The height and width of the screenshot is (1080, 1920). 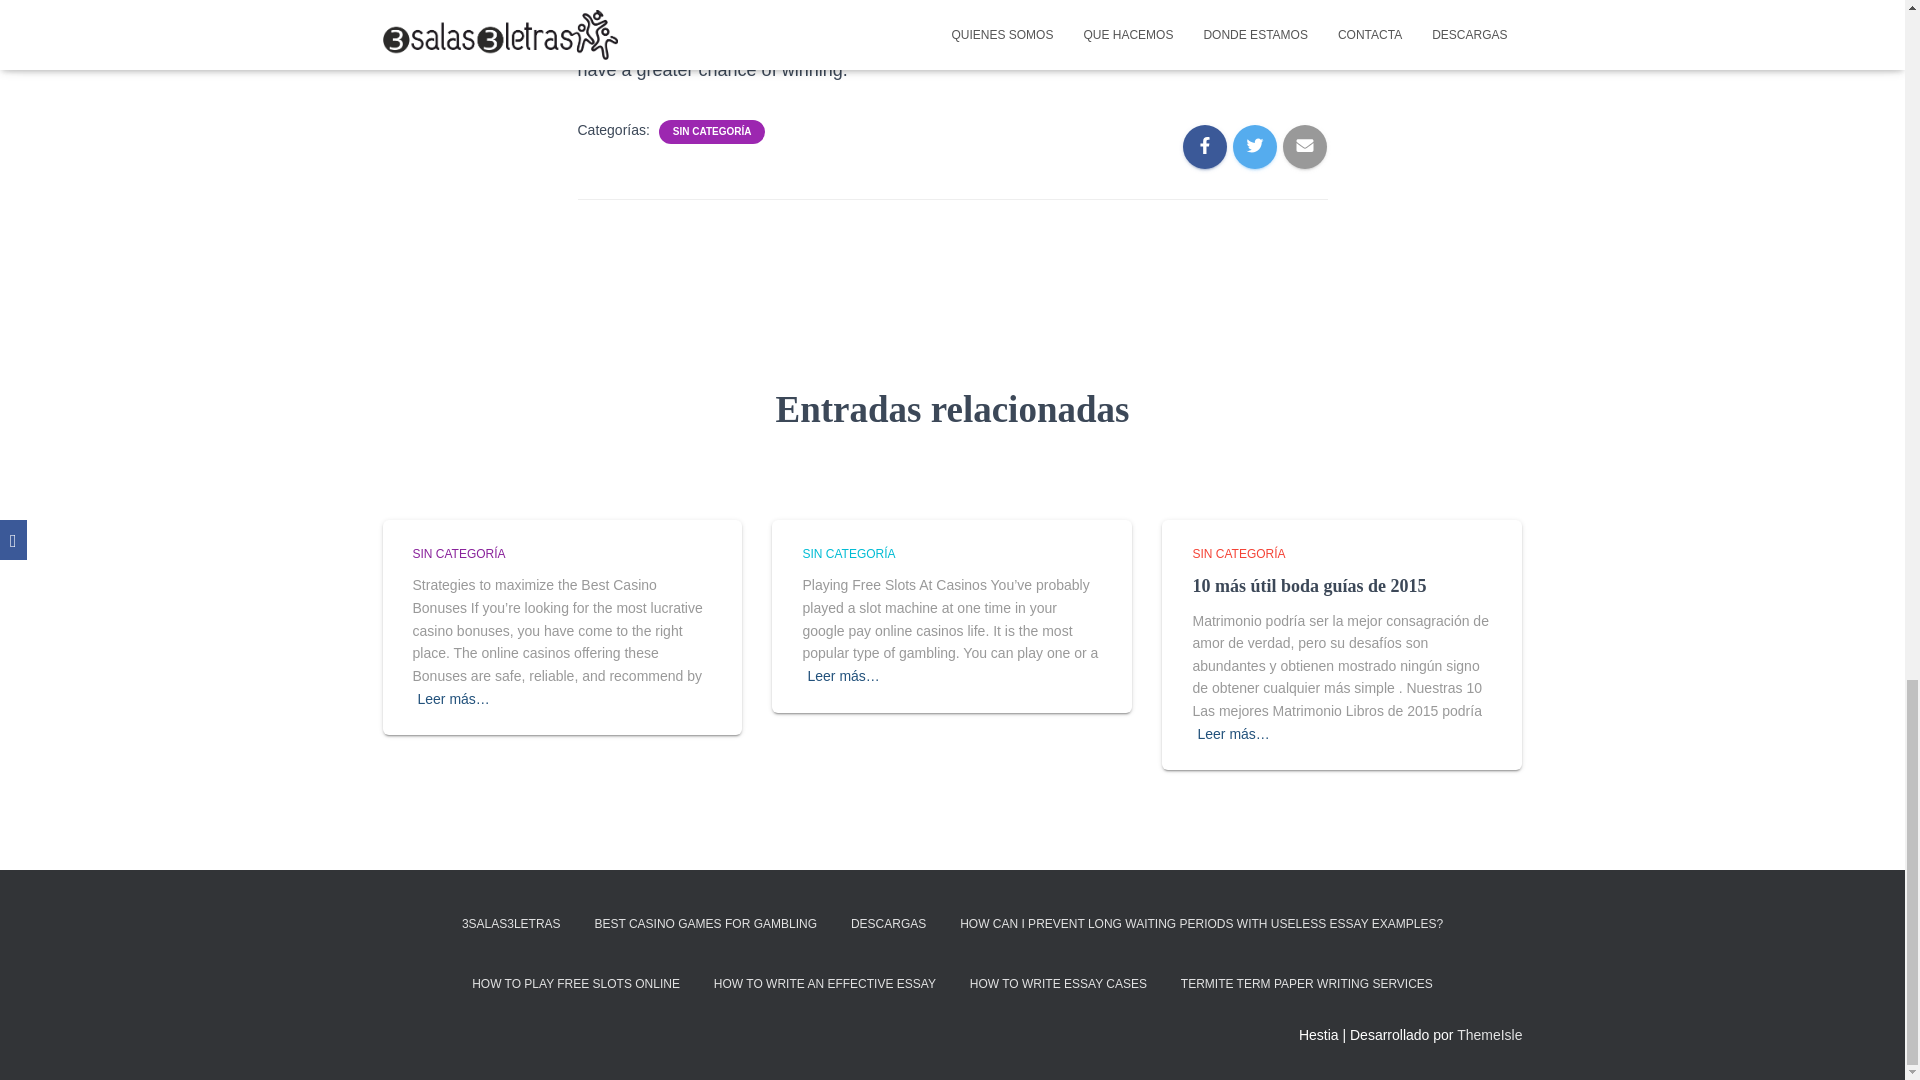 What do you see at coordinates (824, 984) in the screenshot?
I see `HOW TO WRITE AN EFFECTIVE ESSAY` at bounding box center [824, 984].